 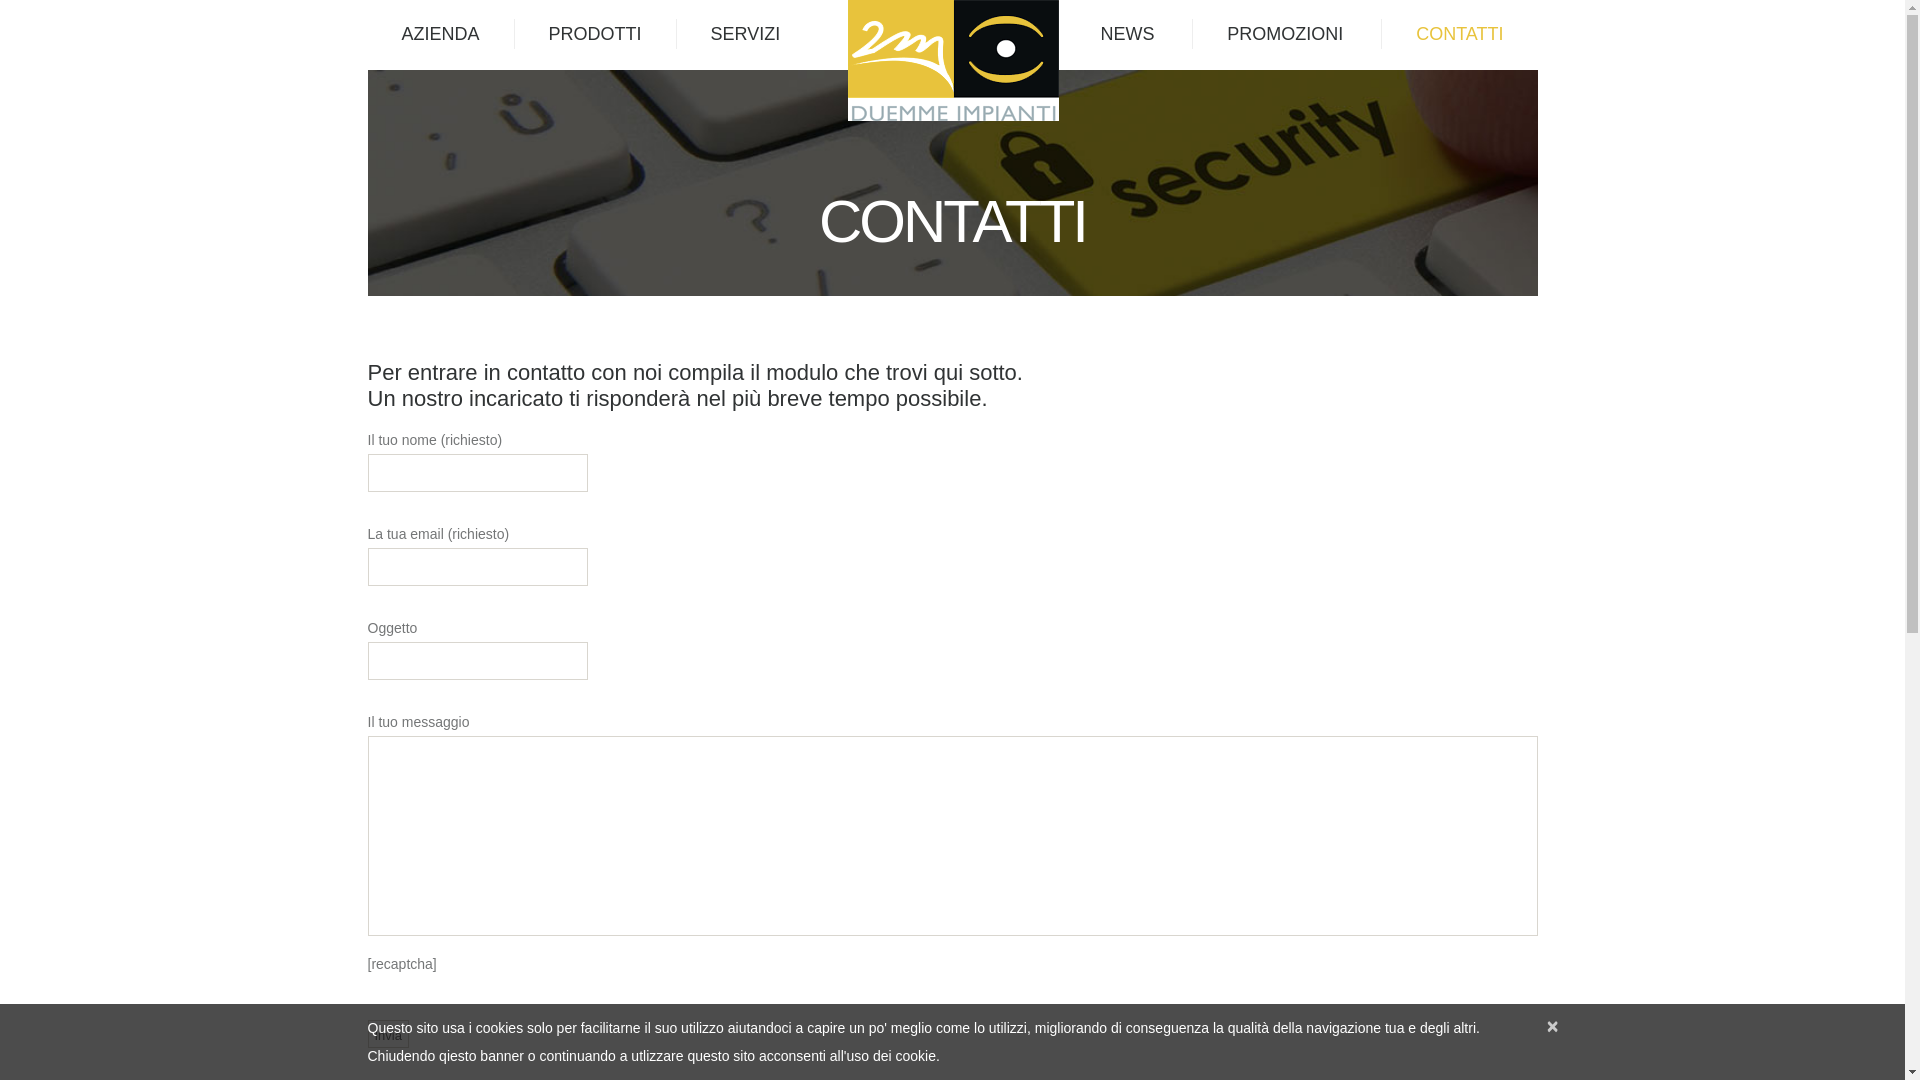 I want to click on SERVIZI, so click(x=746, y=34).